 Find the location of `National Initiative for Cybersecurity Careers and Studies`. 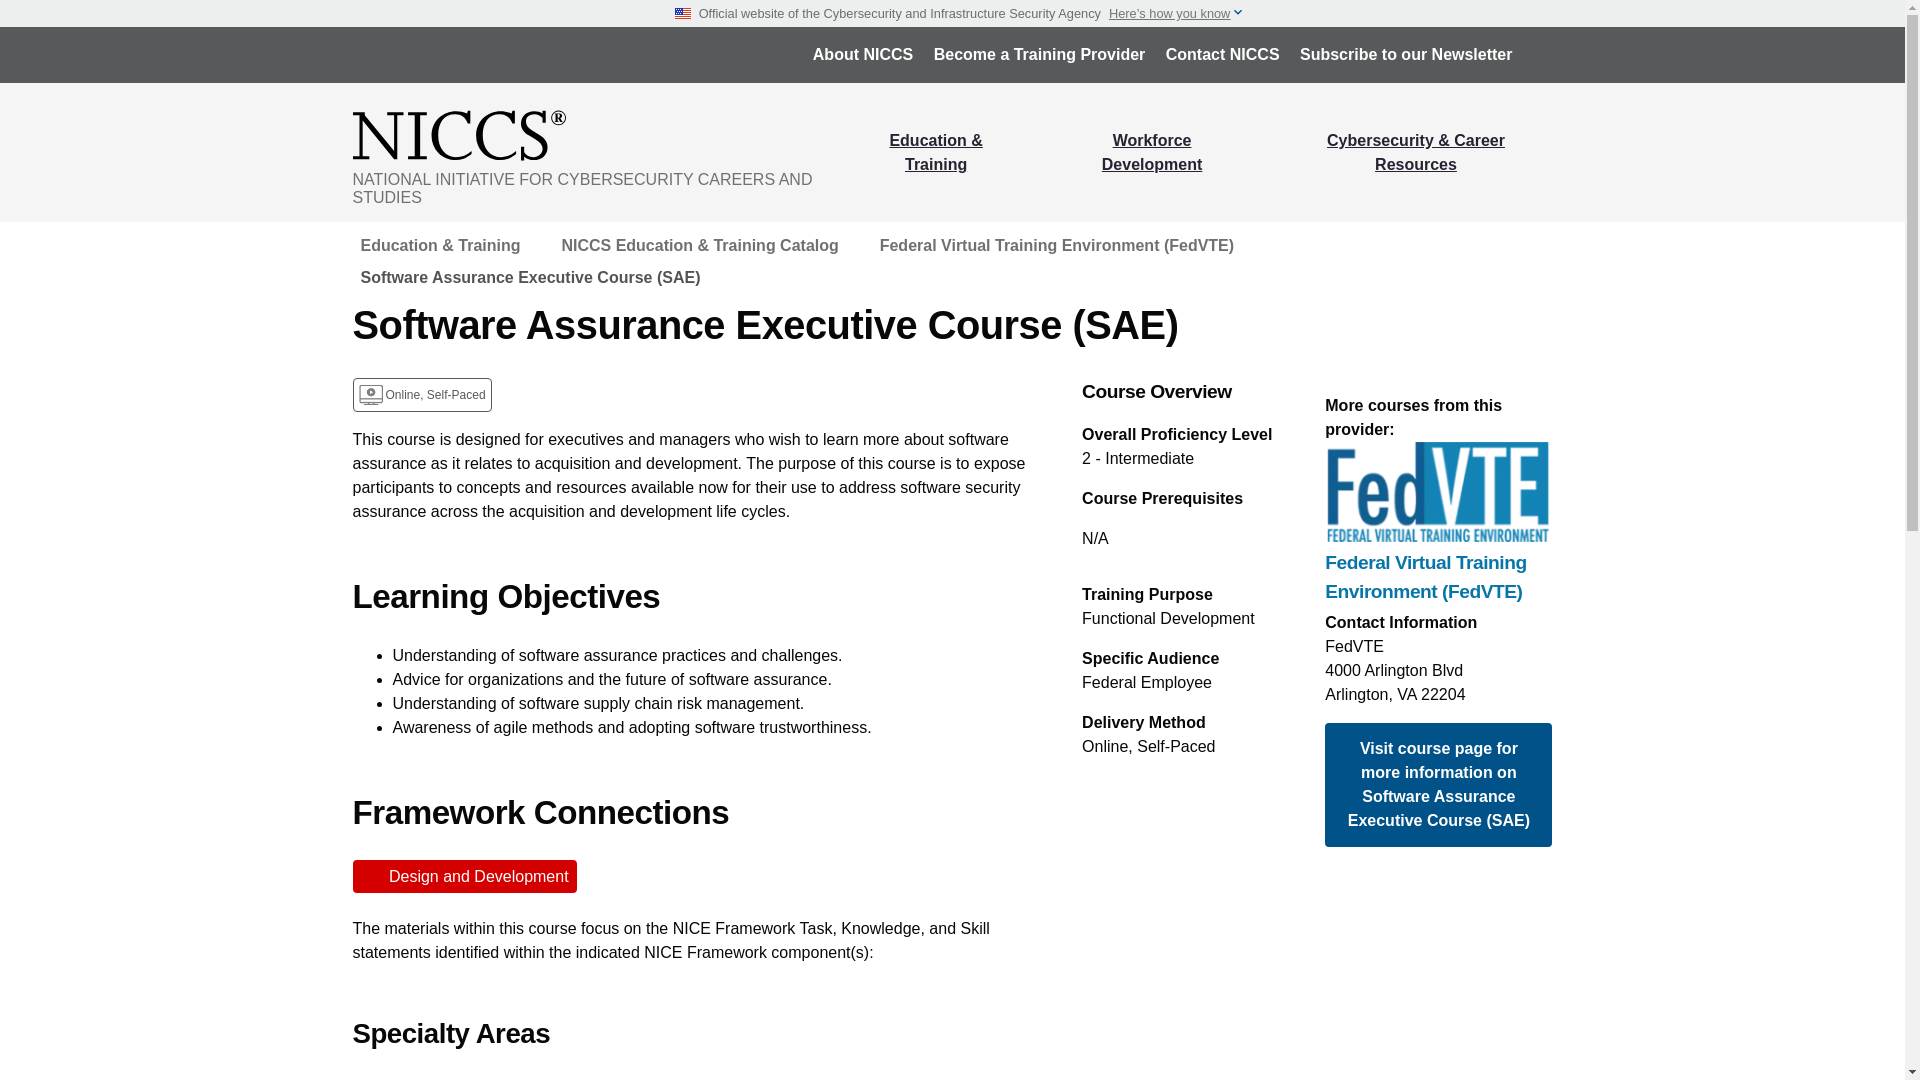

National Initiative for Cybersecurity Careers and Studies is located at coordinates (598, 134).